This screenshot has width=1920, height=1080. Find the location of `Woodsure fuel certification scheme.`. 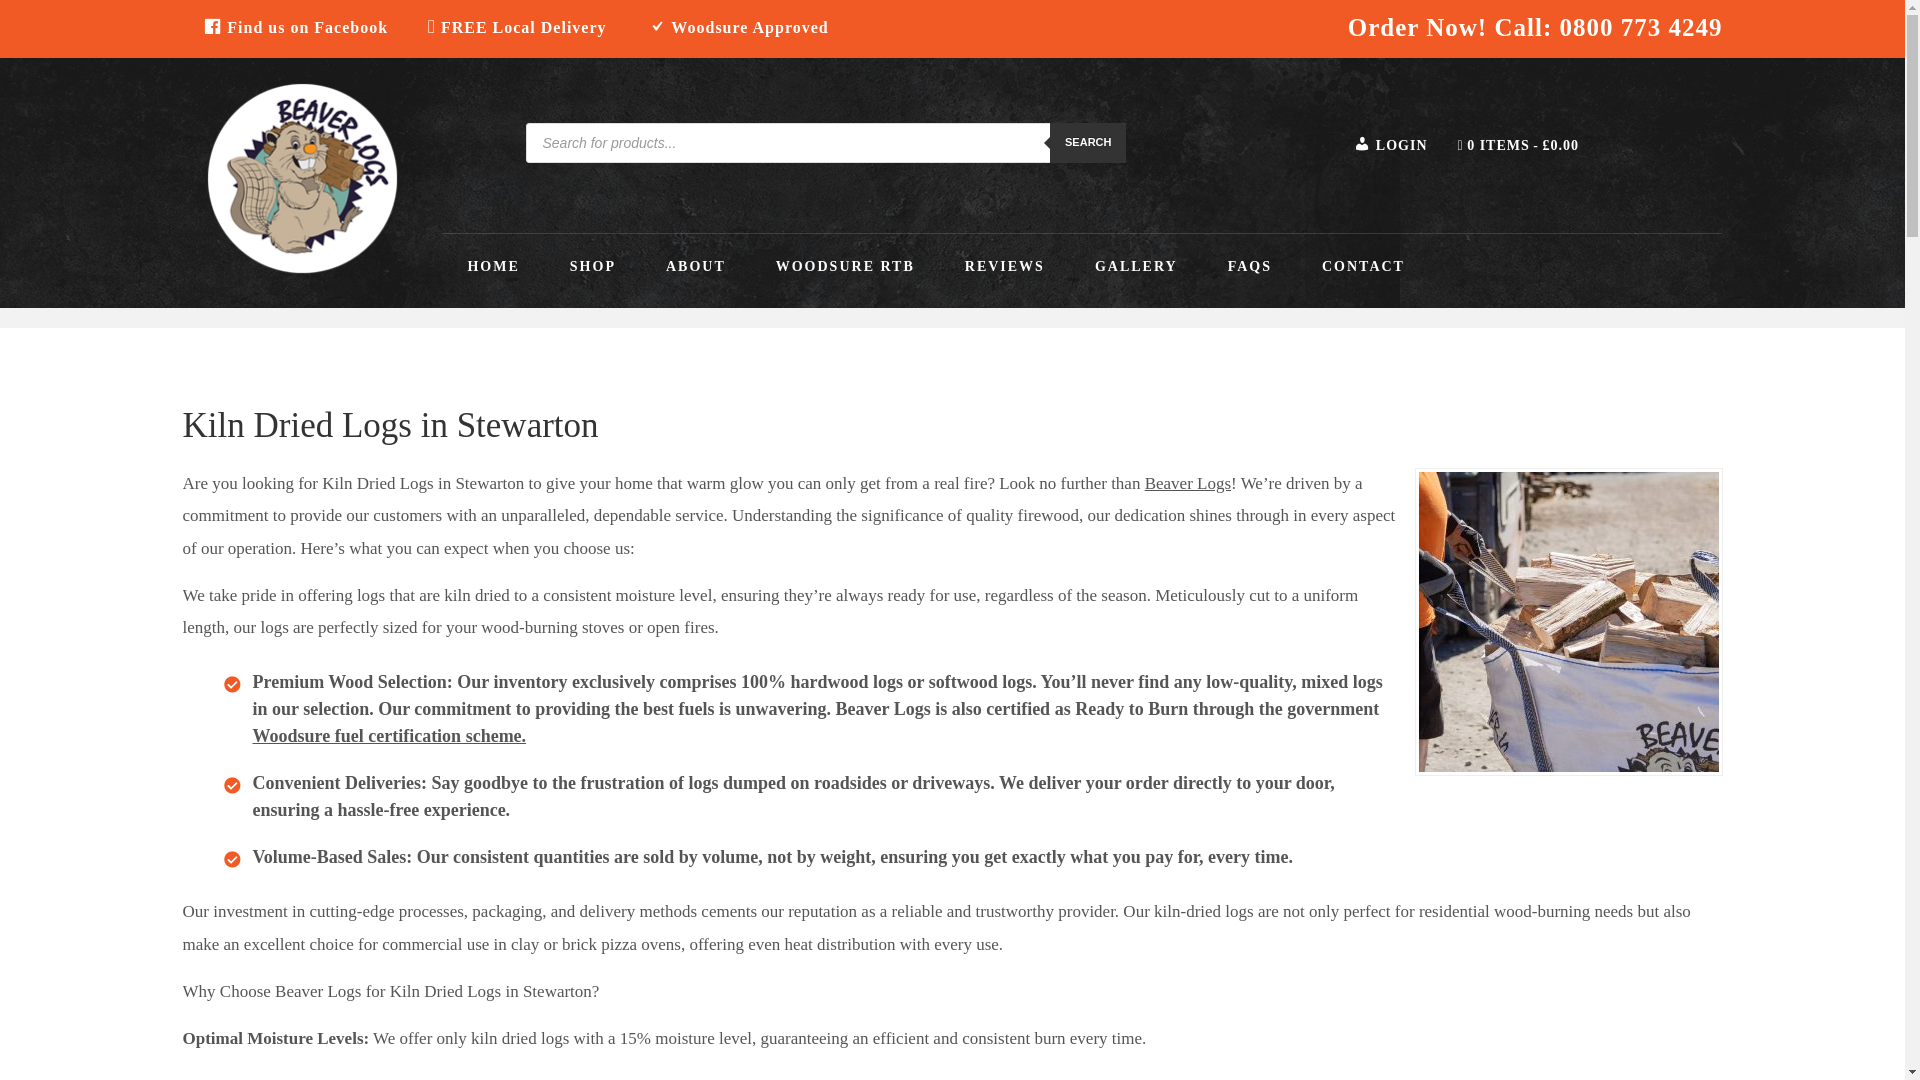

Woodsure fuel certification scheme. is located at coordinates (388, 736).